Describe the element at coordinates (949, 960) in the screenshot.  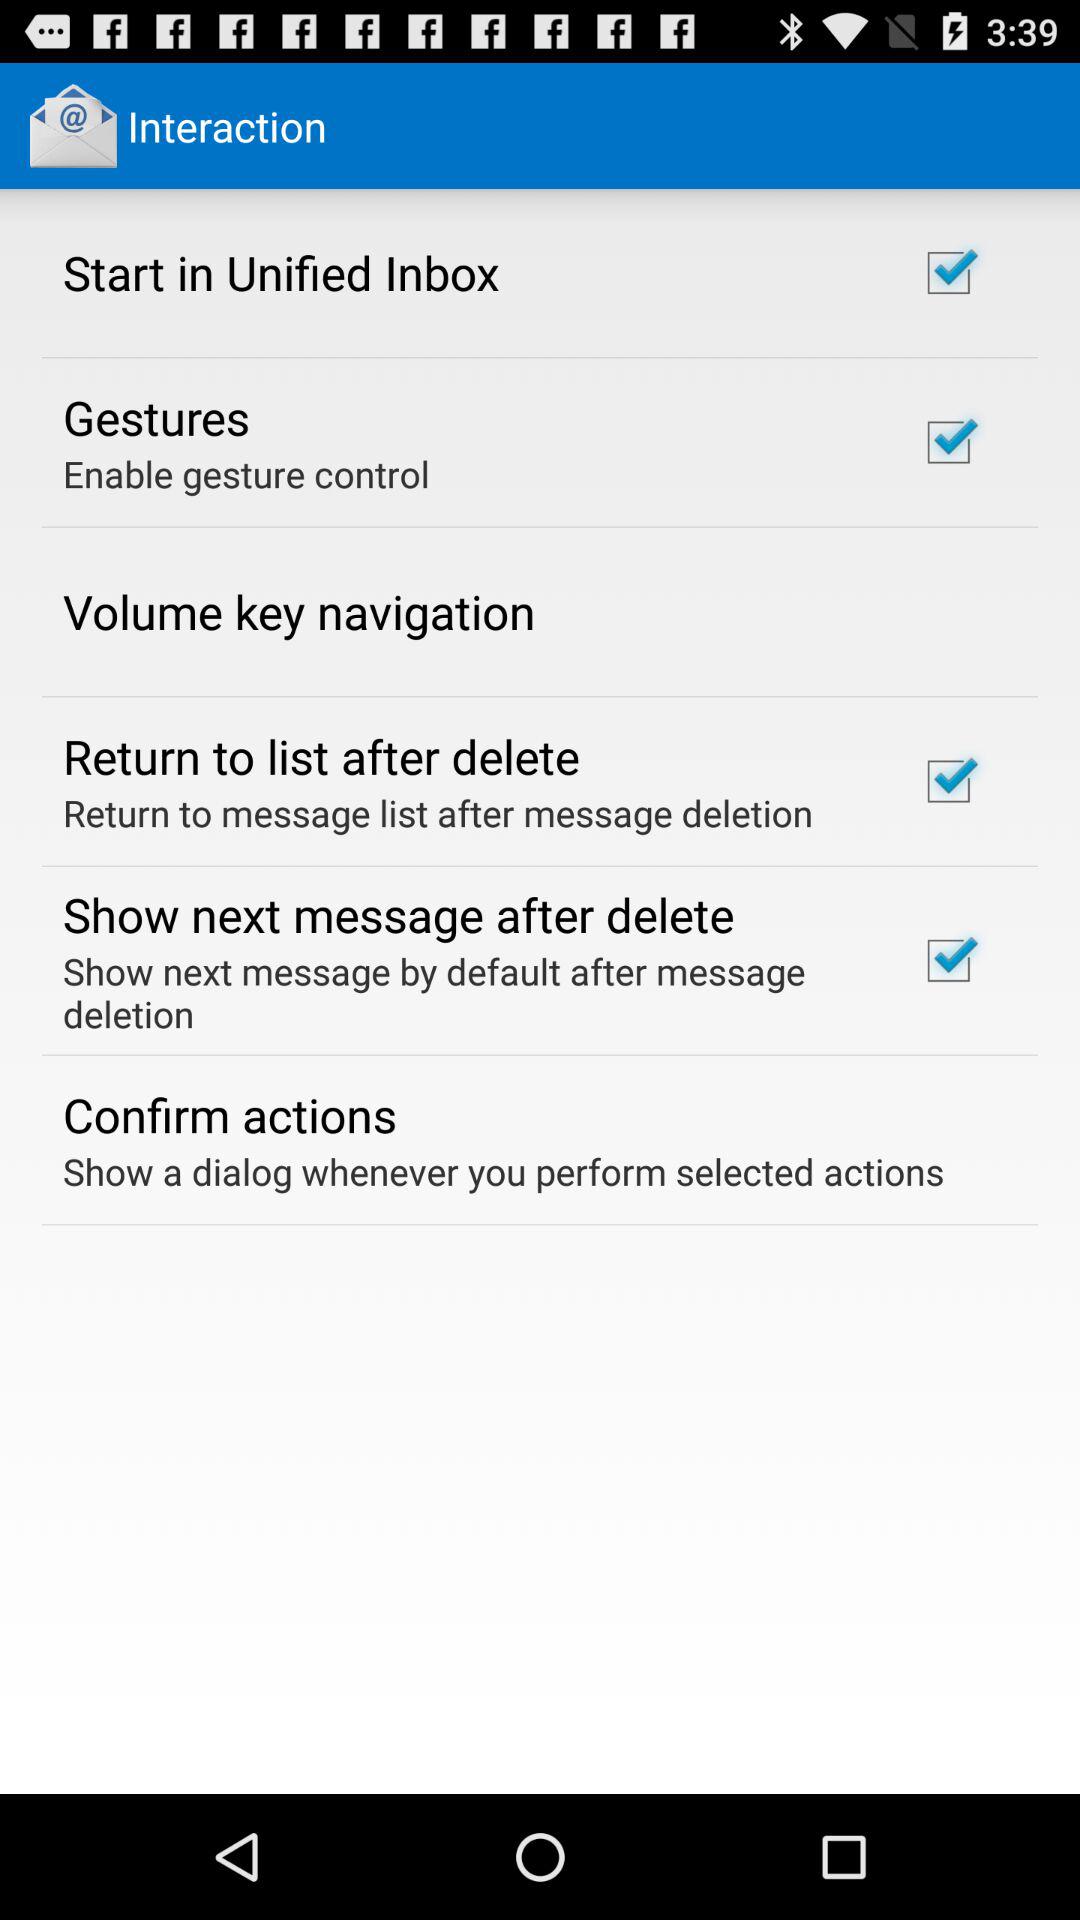
I see `click on the last select button of the page` at that location.